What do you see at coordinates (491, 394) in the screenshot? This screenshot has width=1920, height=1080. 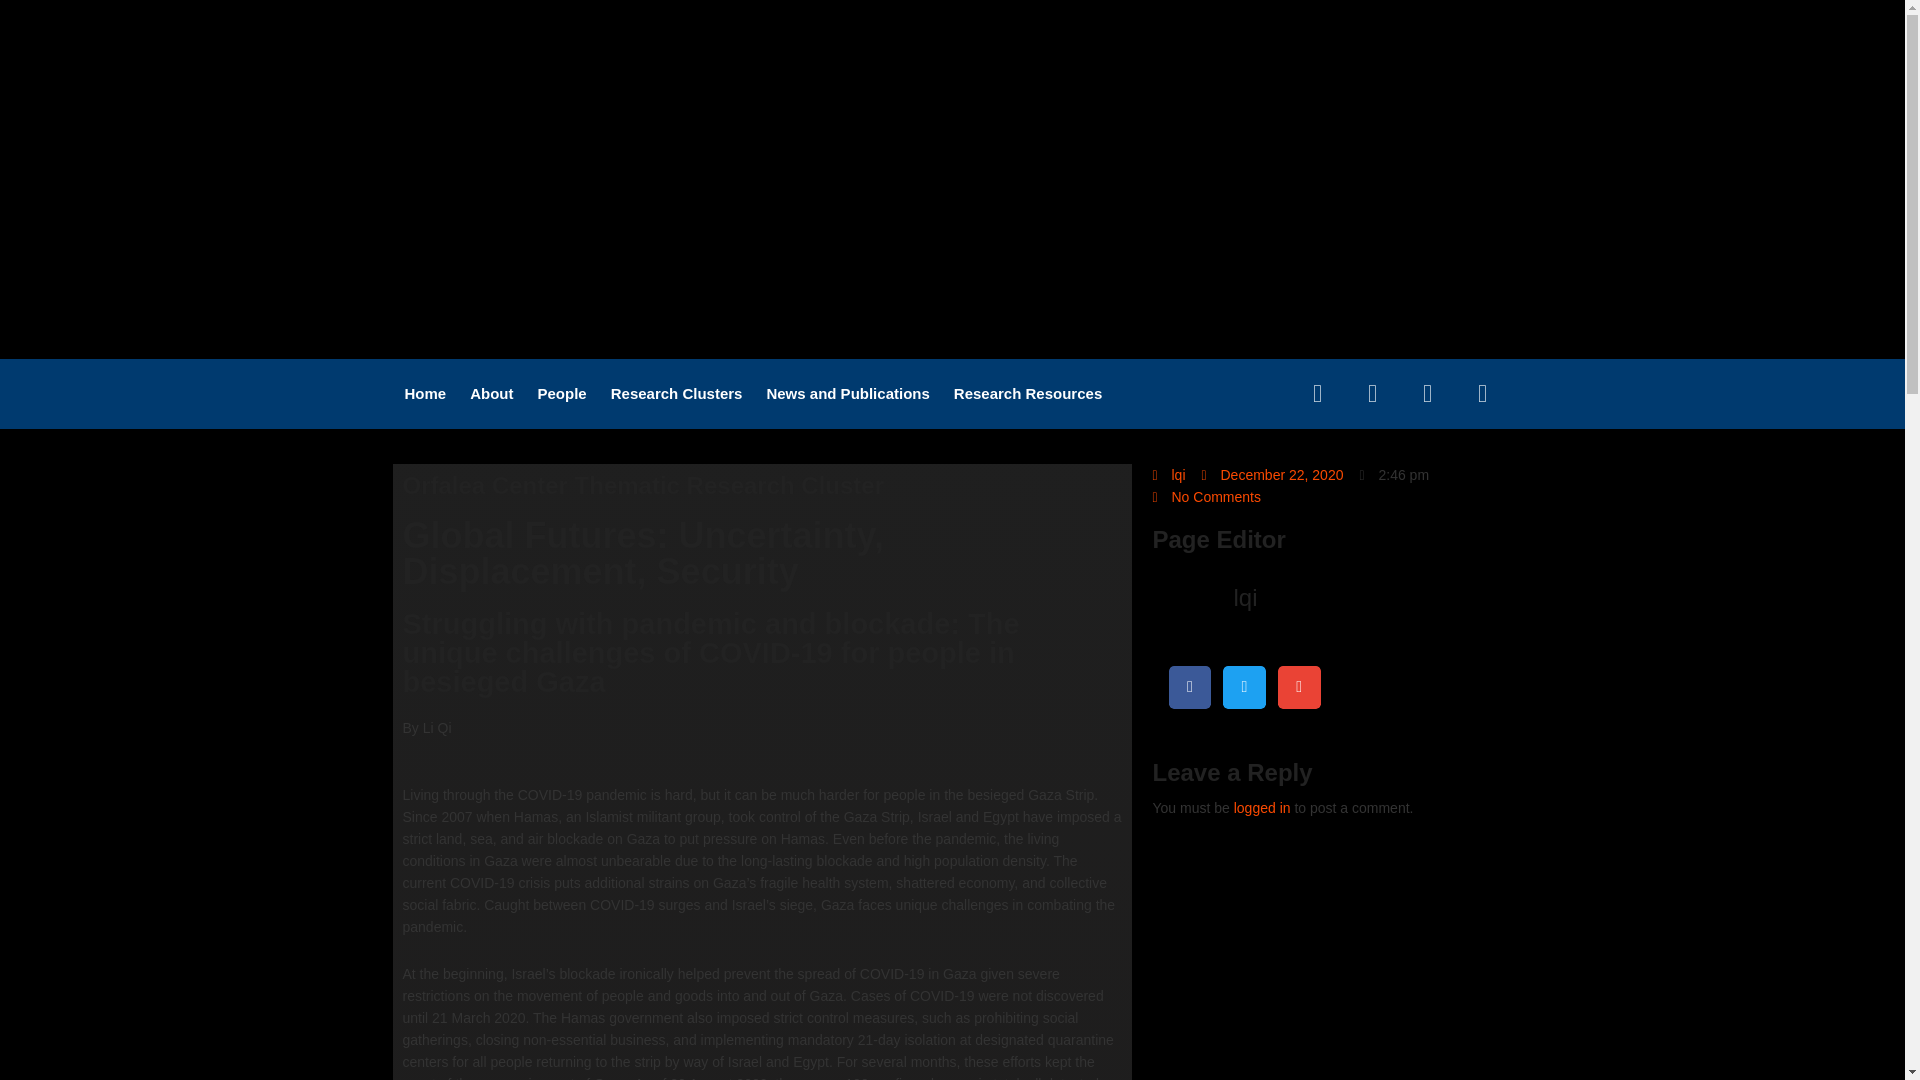 I see `About` at bounding box center [491, 394].